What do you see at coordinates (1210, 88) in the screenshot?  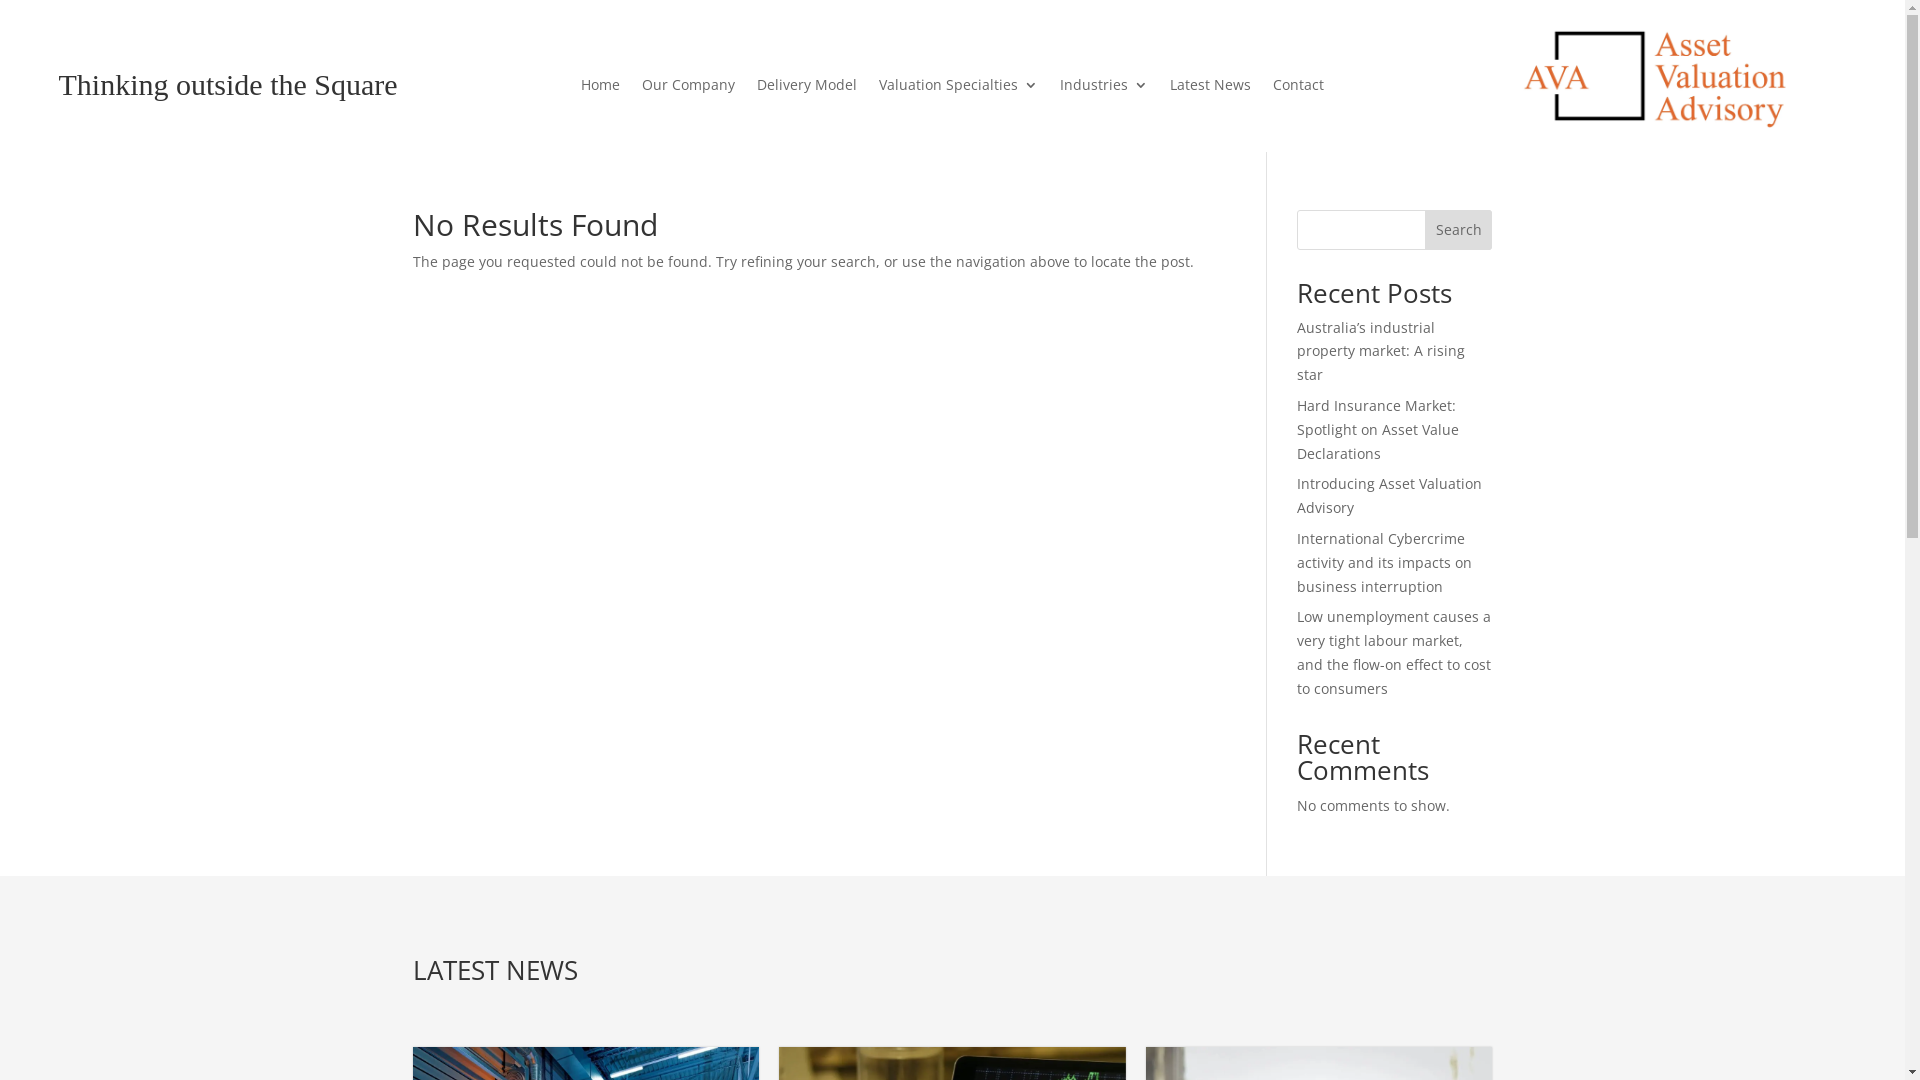 I see `Latest News` at bounding box center [1210, 88].